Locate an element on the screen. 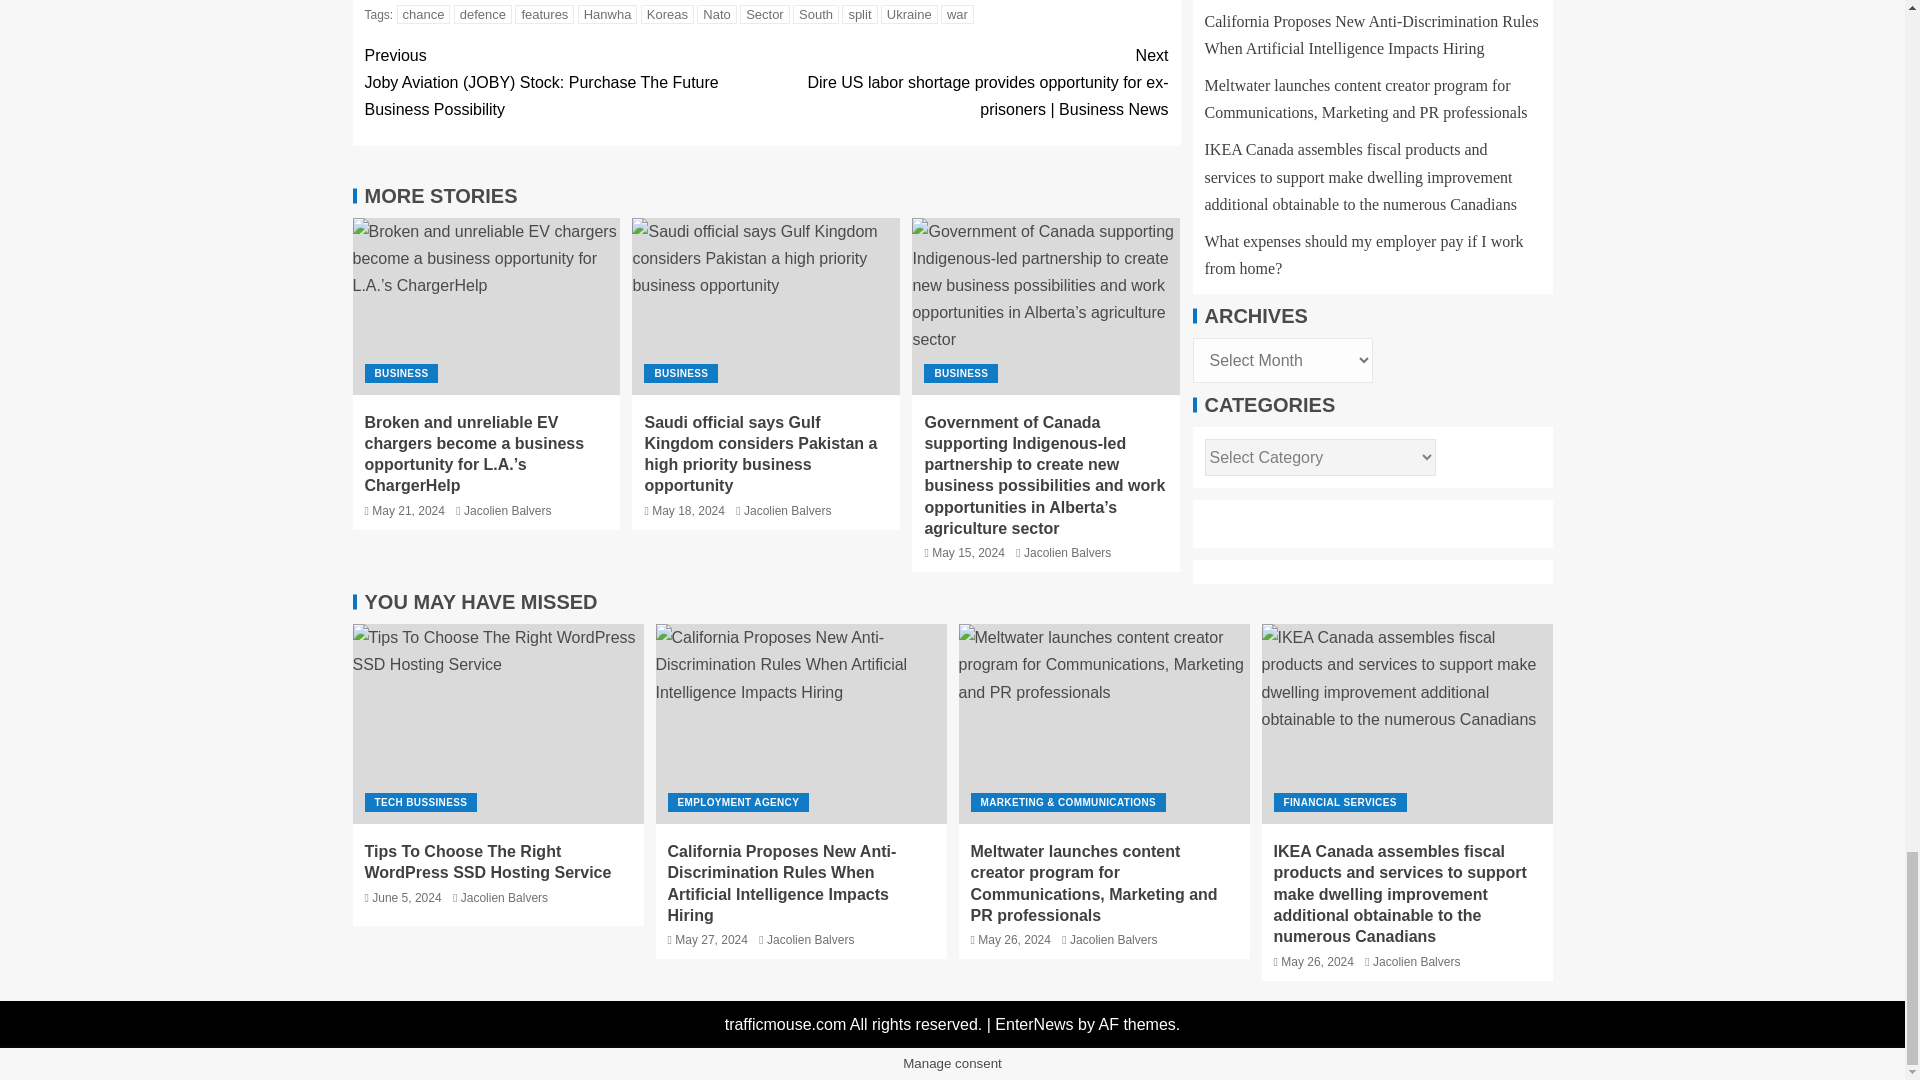 The width and height of the screenshot is (1920, 1080). war is located at coordinates (956, 14).